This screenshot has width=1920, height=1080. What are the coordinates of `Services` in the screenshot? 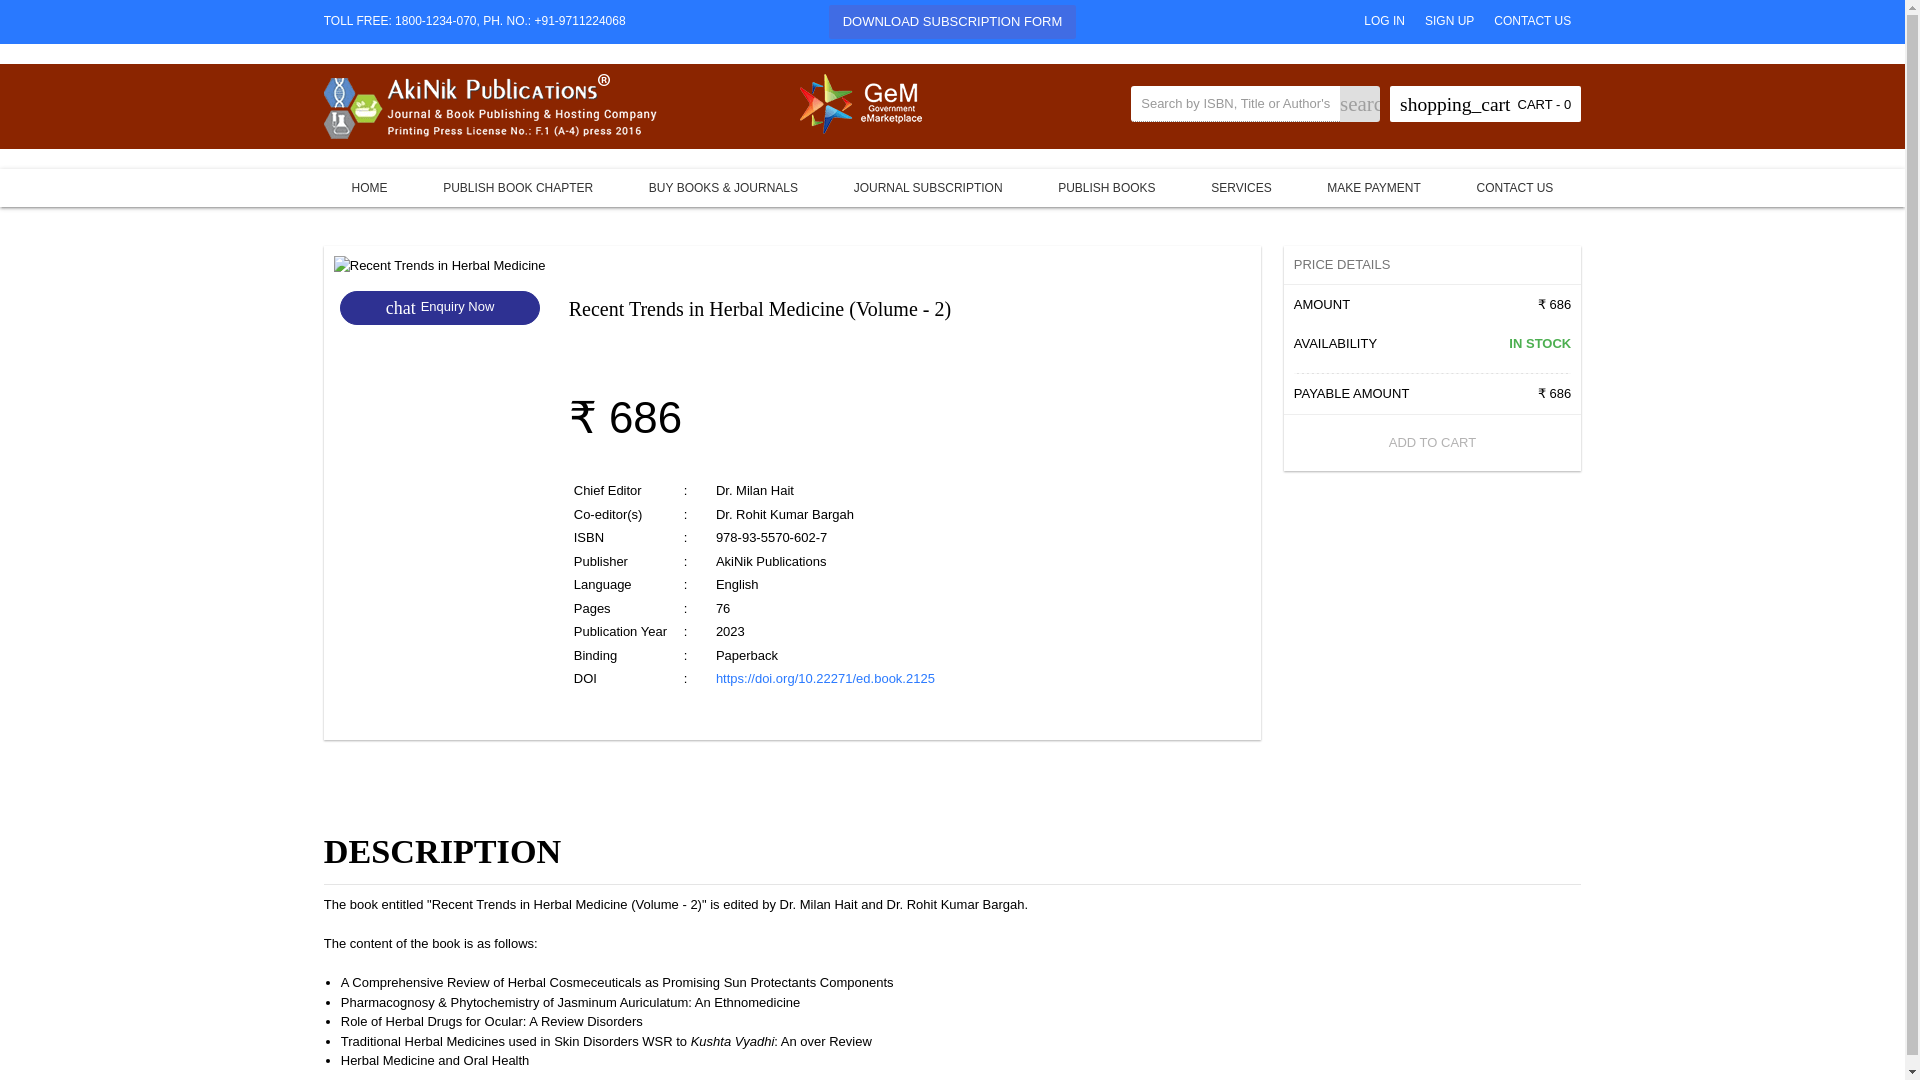 It's located at (1240, 187).